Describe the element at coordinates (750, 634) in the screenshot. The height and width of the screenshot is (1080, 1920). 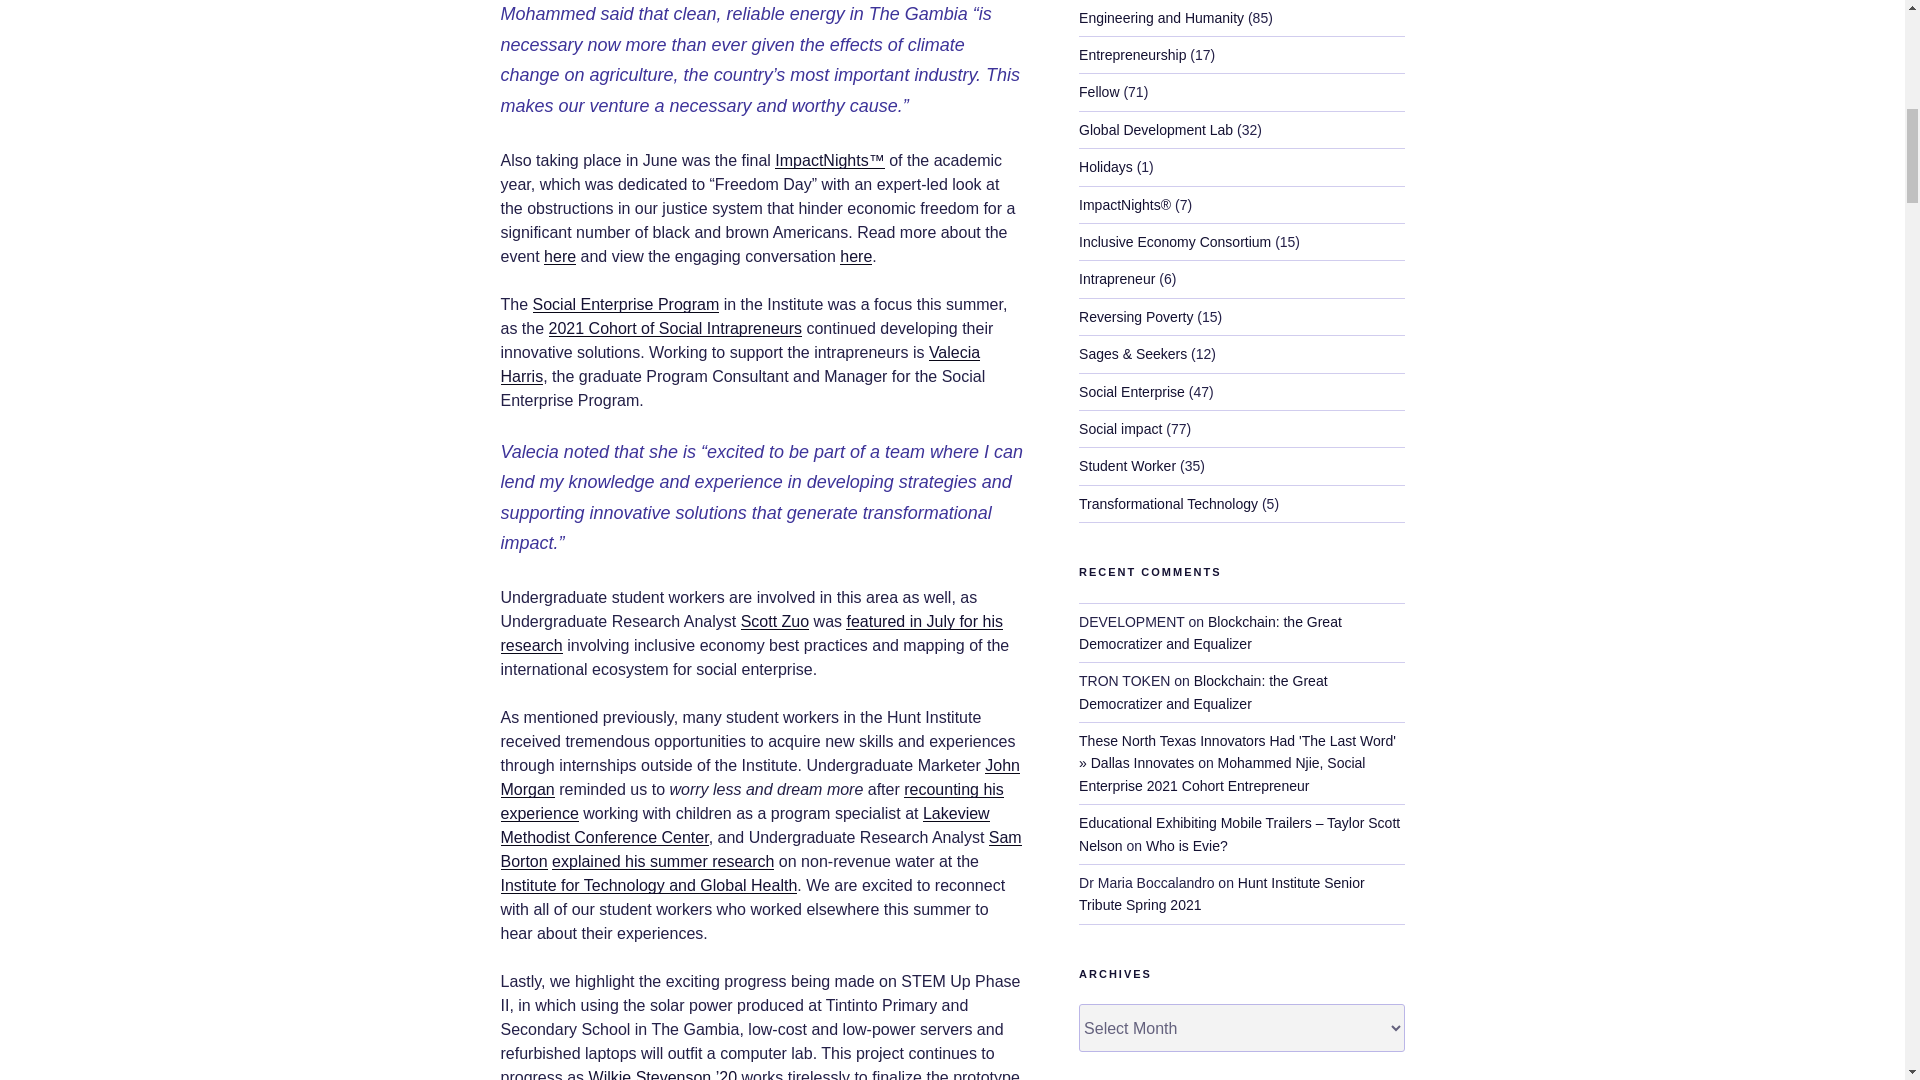
I see `featured in July for his research` at that location.